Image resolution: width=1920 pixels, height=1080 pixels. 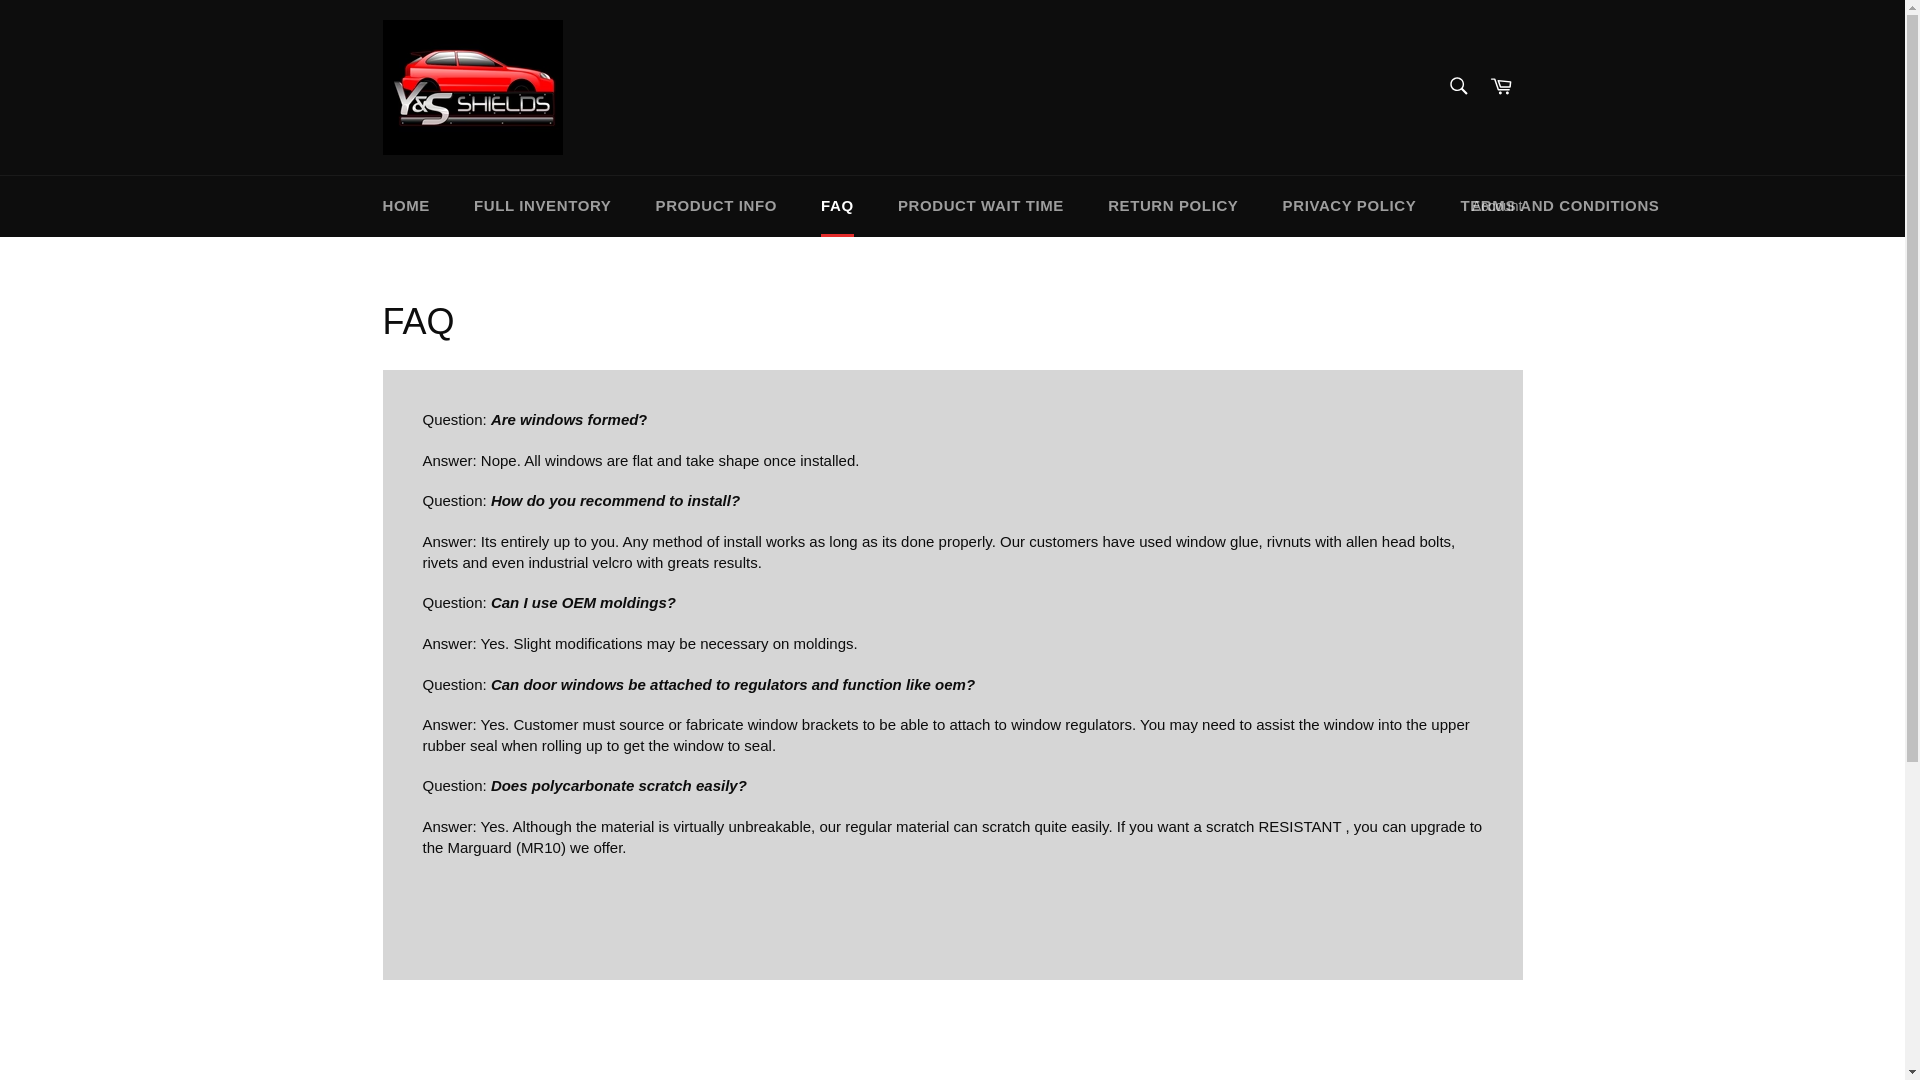 What do you see at coordinates (716, 206) in the screenshot?
I see `PRODUCT INFO` at bounding box center [716, 206].